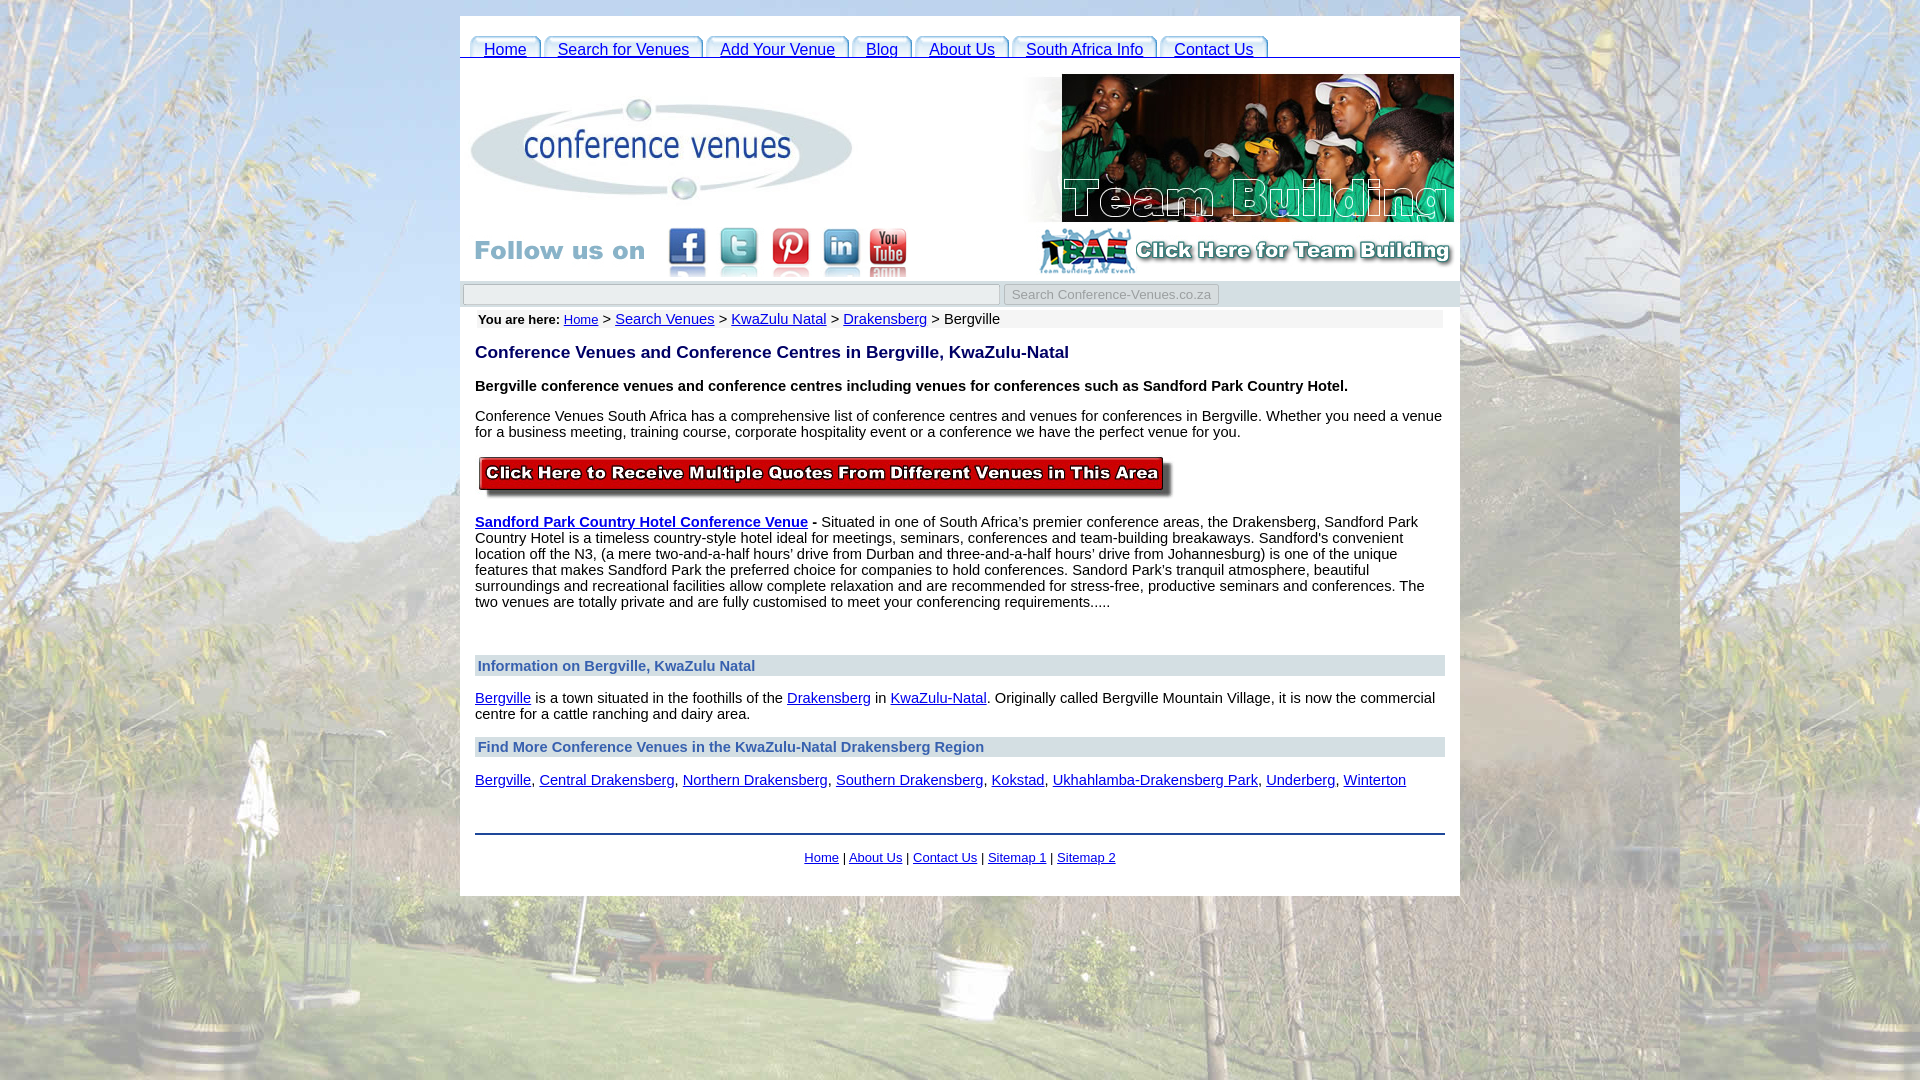 Image resolution: width=1920 pixels, height=1080 pixels. What do you see at coordinates (1086, 857) in the screenshot?
I see `Sitemap 2` at bounding box center [1086, 857].